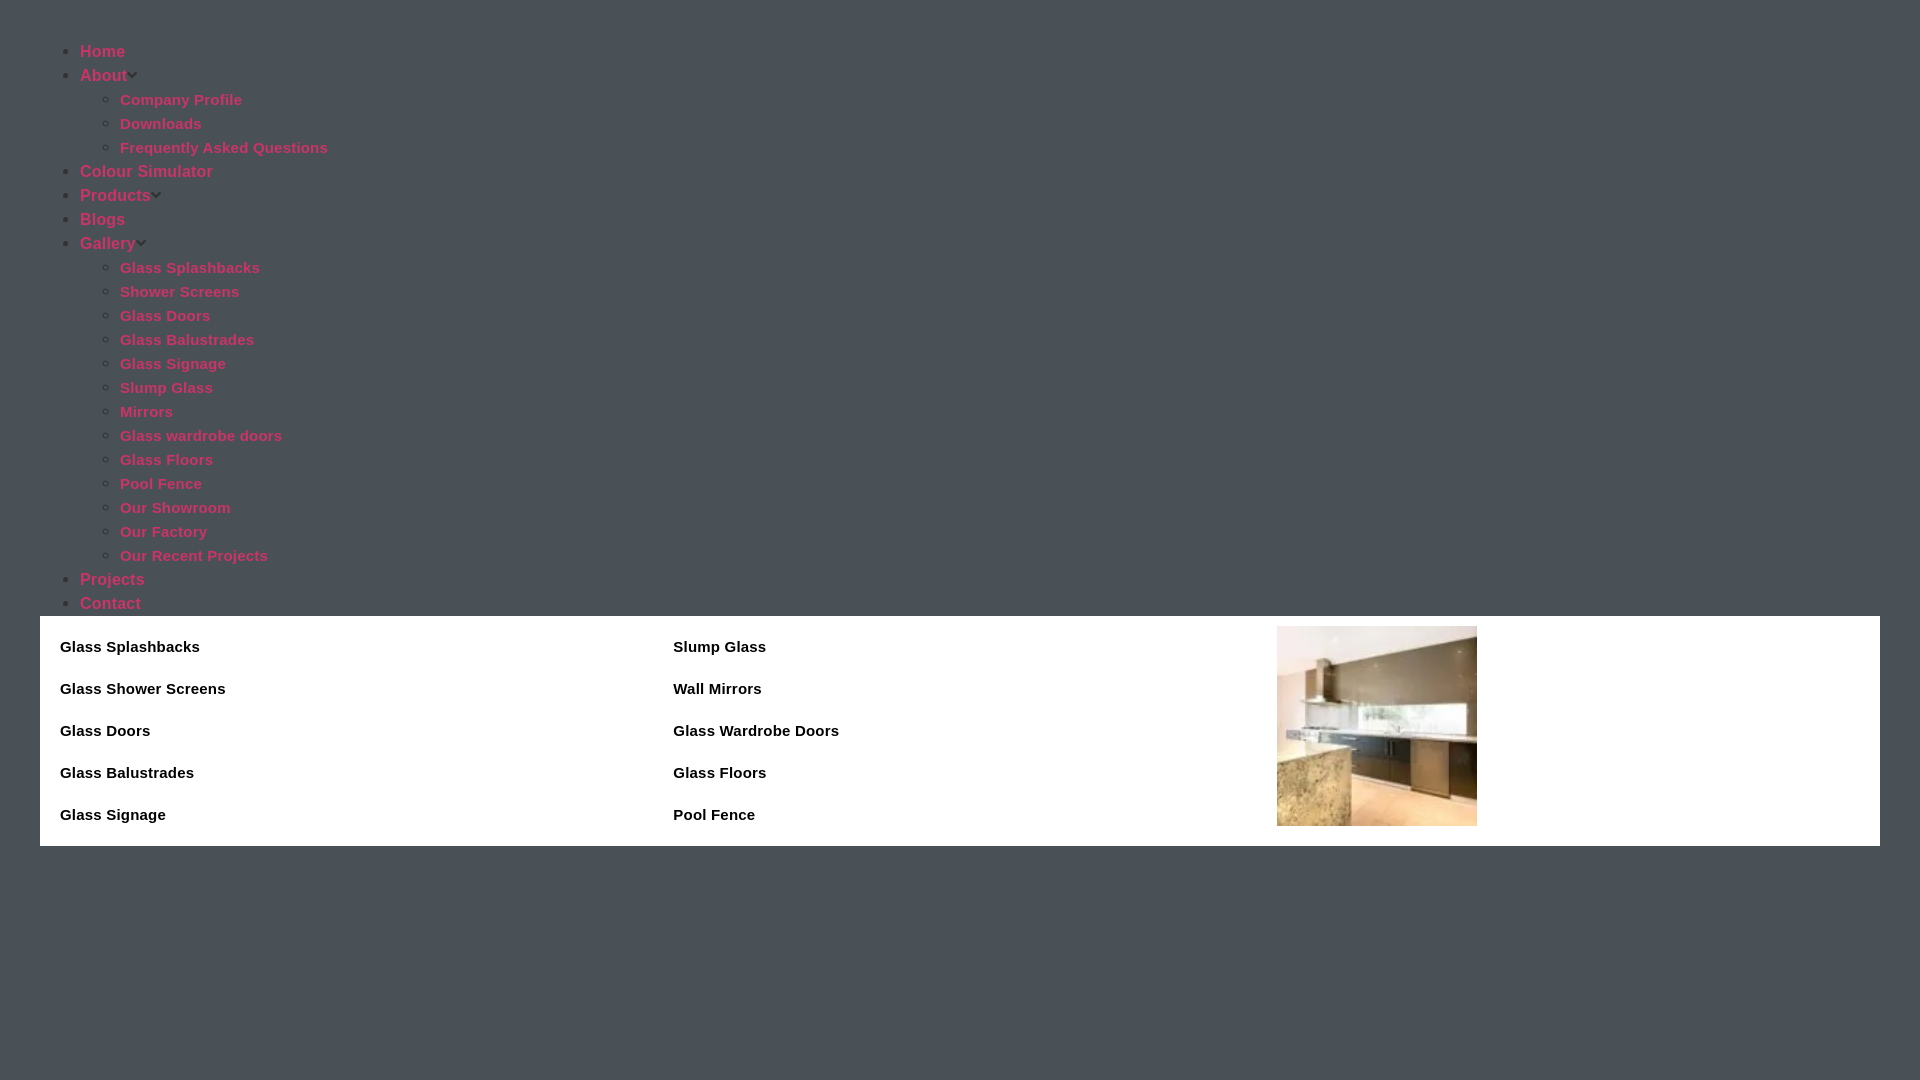  What do you see at coordinates (164, 532) in the screenshot?
I see `Our Factory` at bounding box center [164, 532].